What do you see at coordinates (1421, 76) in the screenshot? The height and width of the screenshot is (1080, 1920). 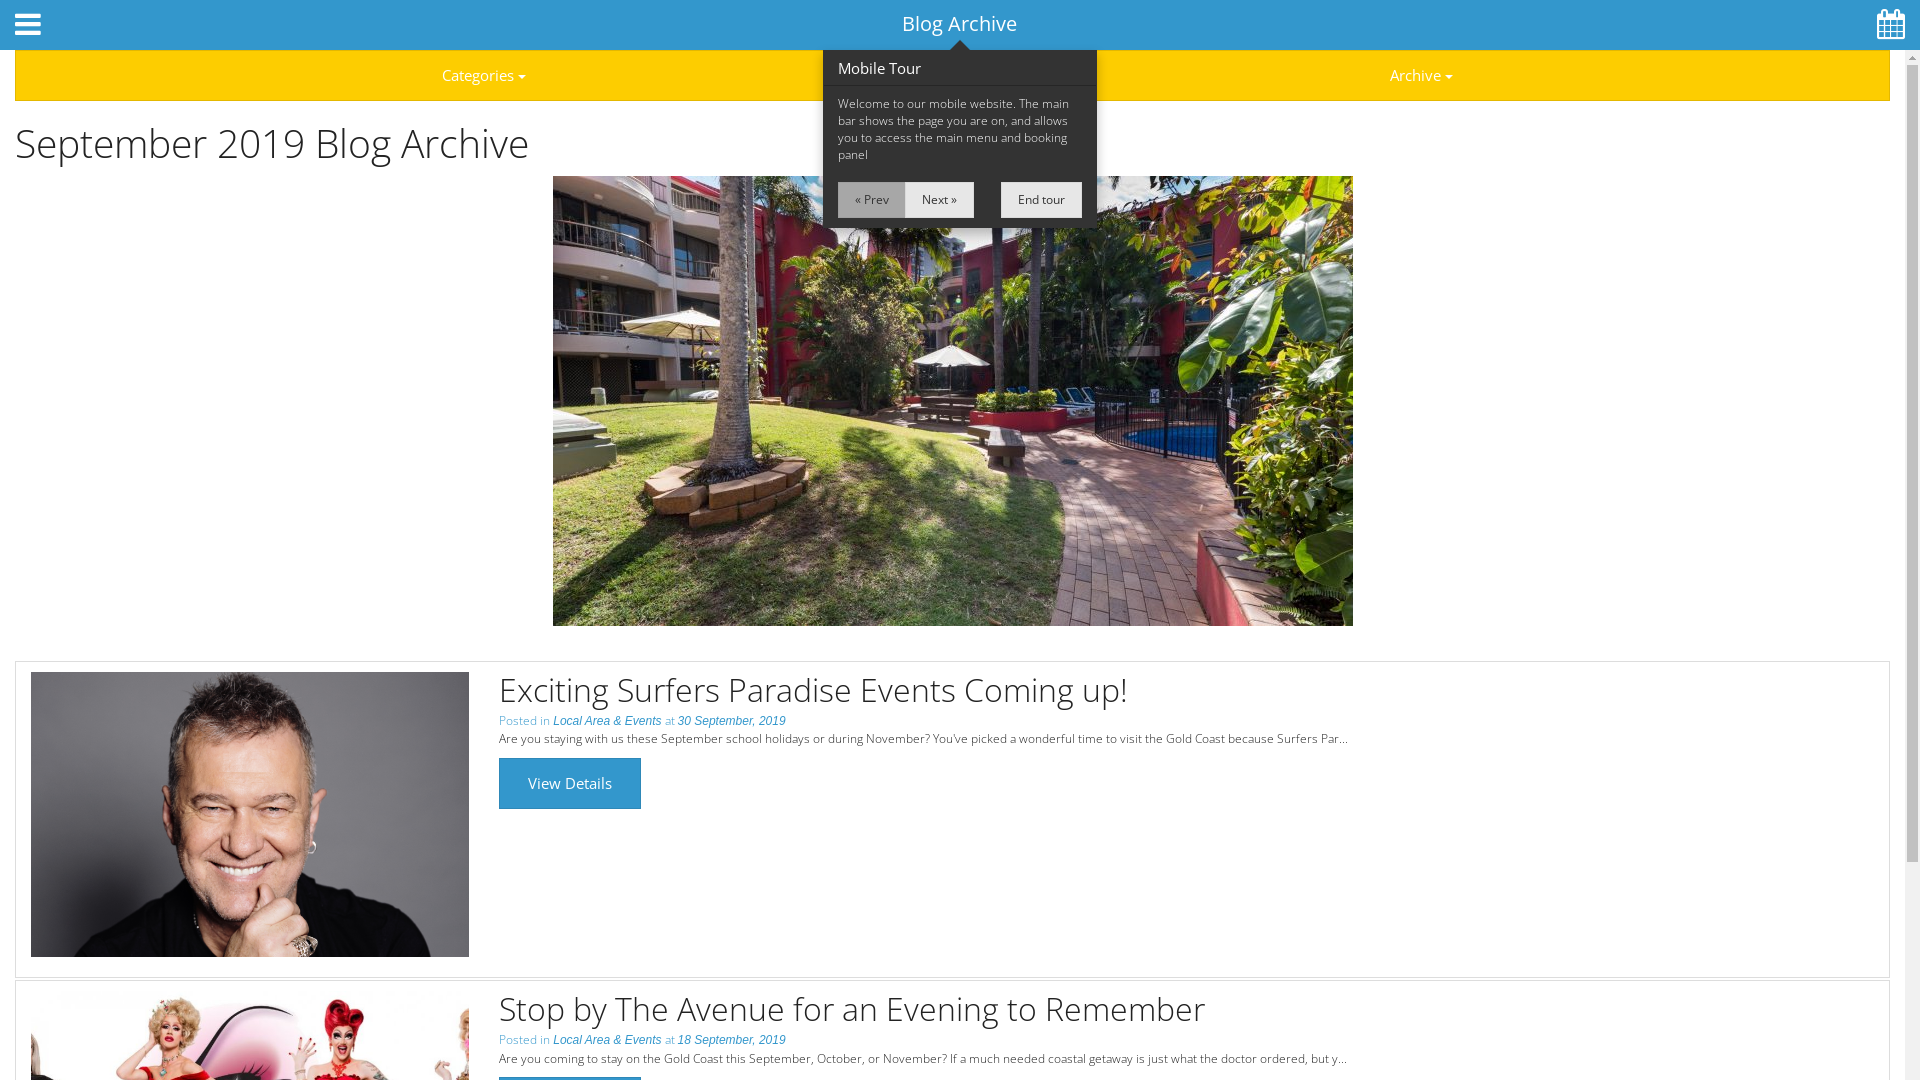 I see `Archive` at bounding box center [1421, 76].